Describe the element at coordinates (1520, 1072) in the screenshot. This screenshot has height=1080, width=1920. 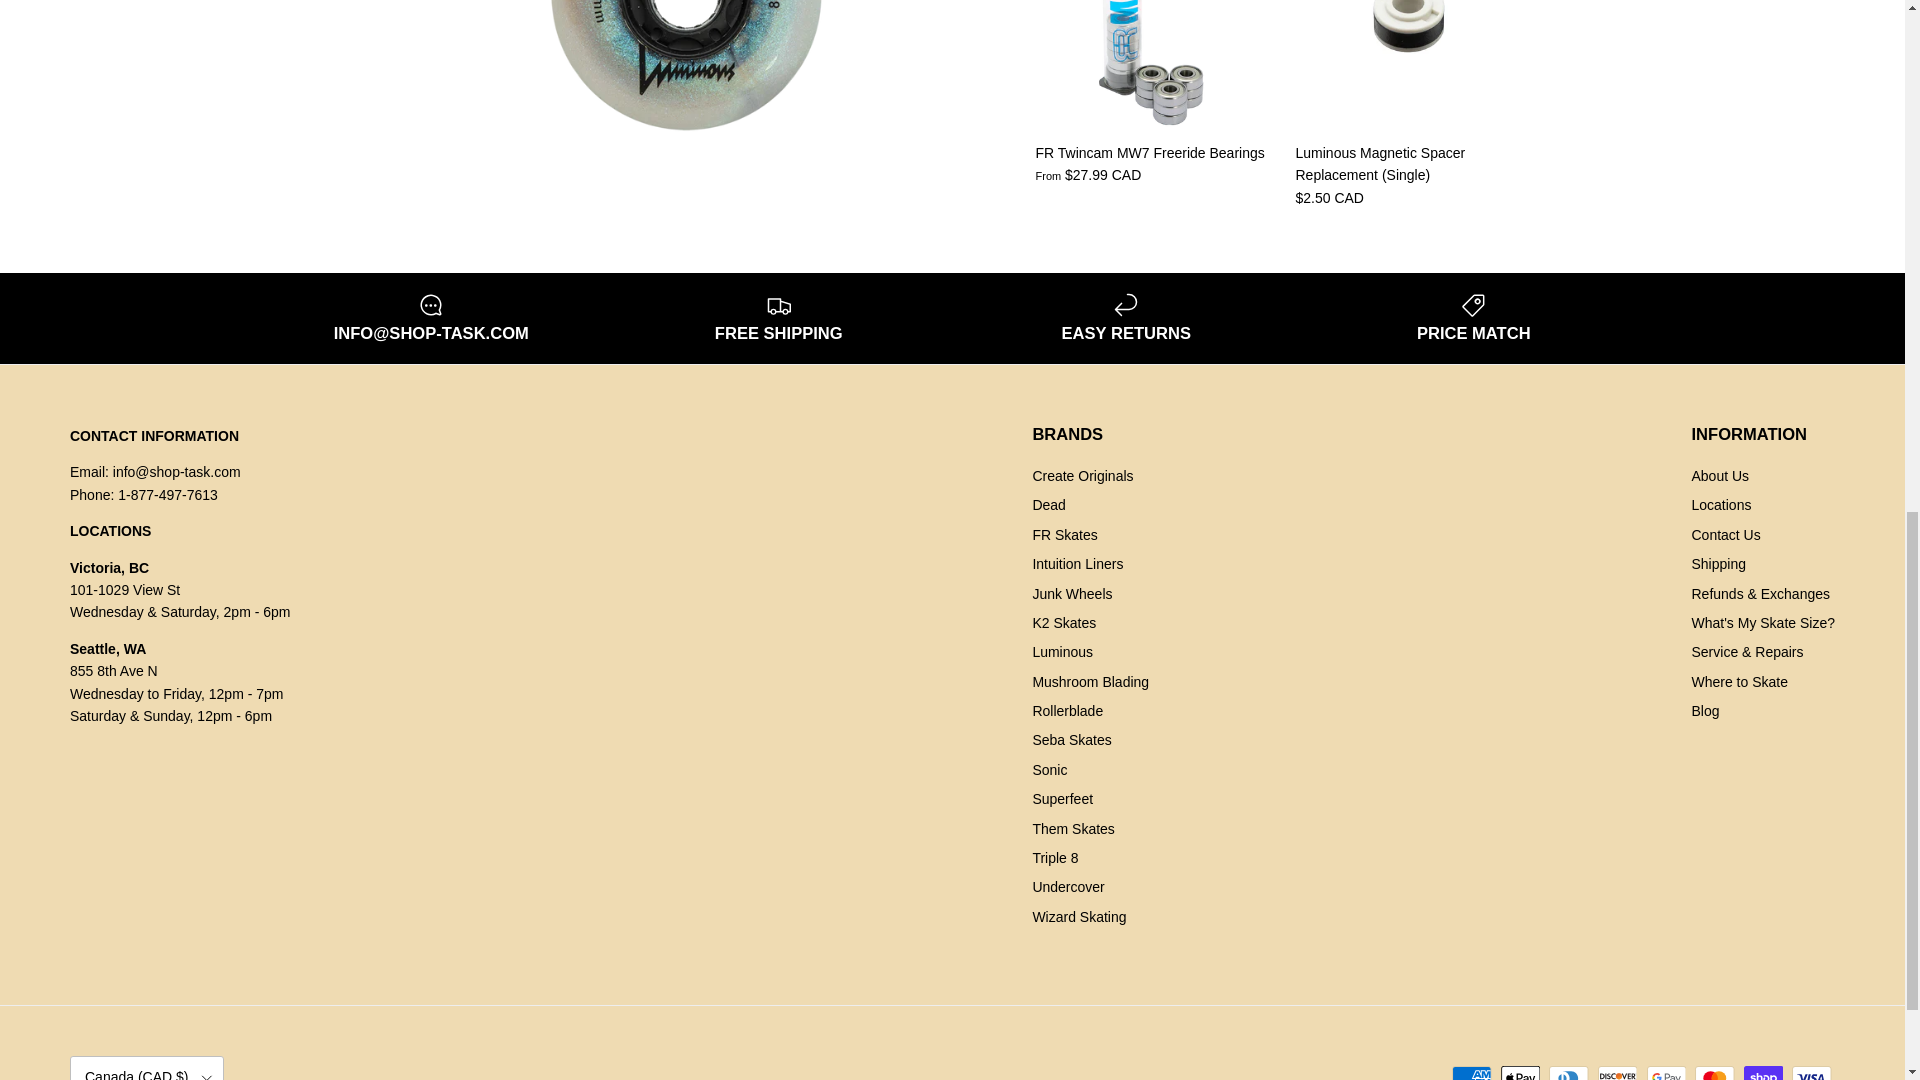
I see `Apple Pay` at that location.